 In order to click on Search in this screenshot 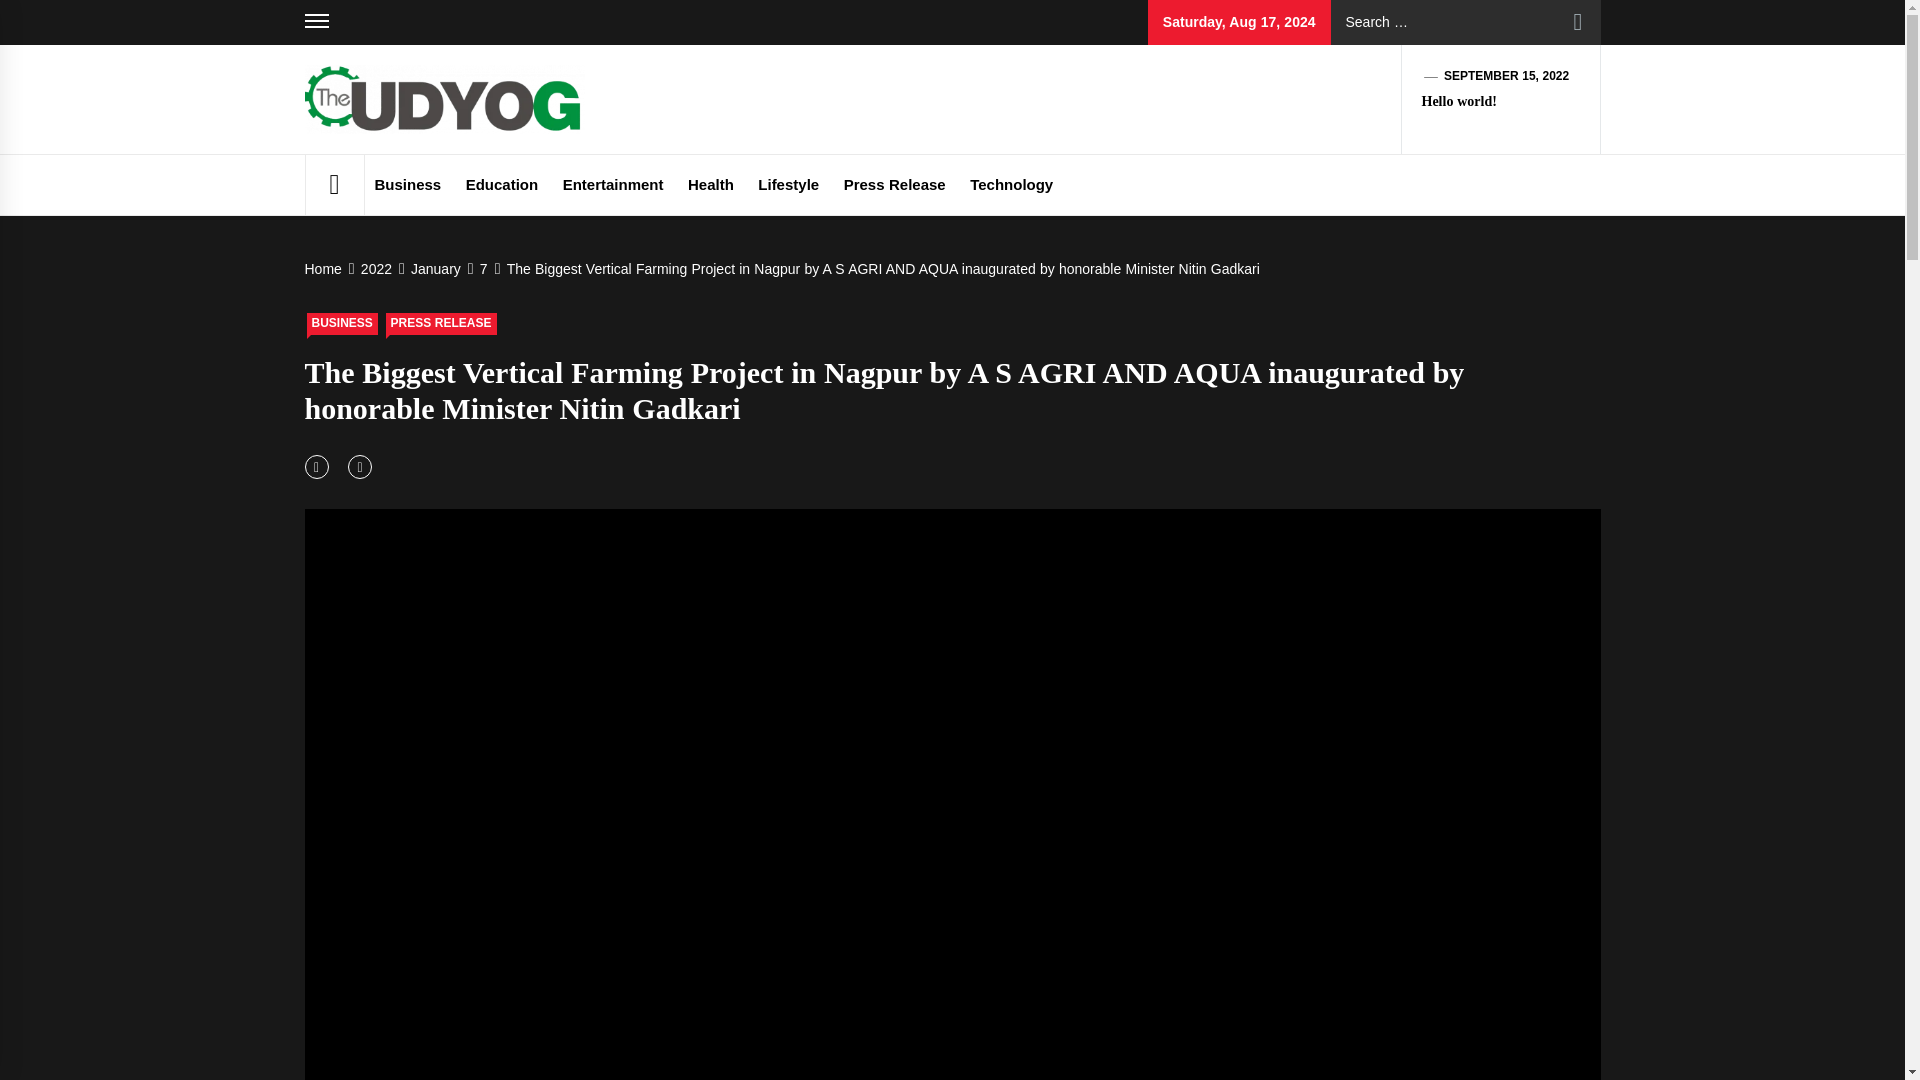, I will do `click(1578, 22)`.